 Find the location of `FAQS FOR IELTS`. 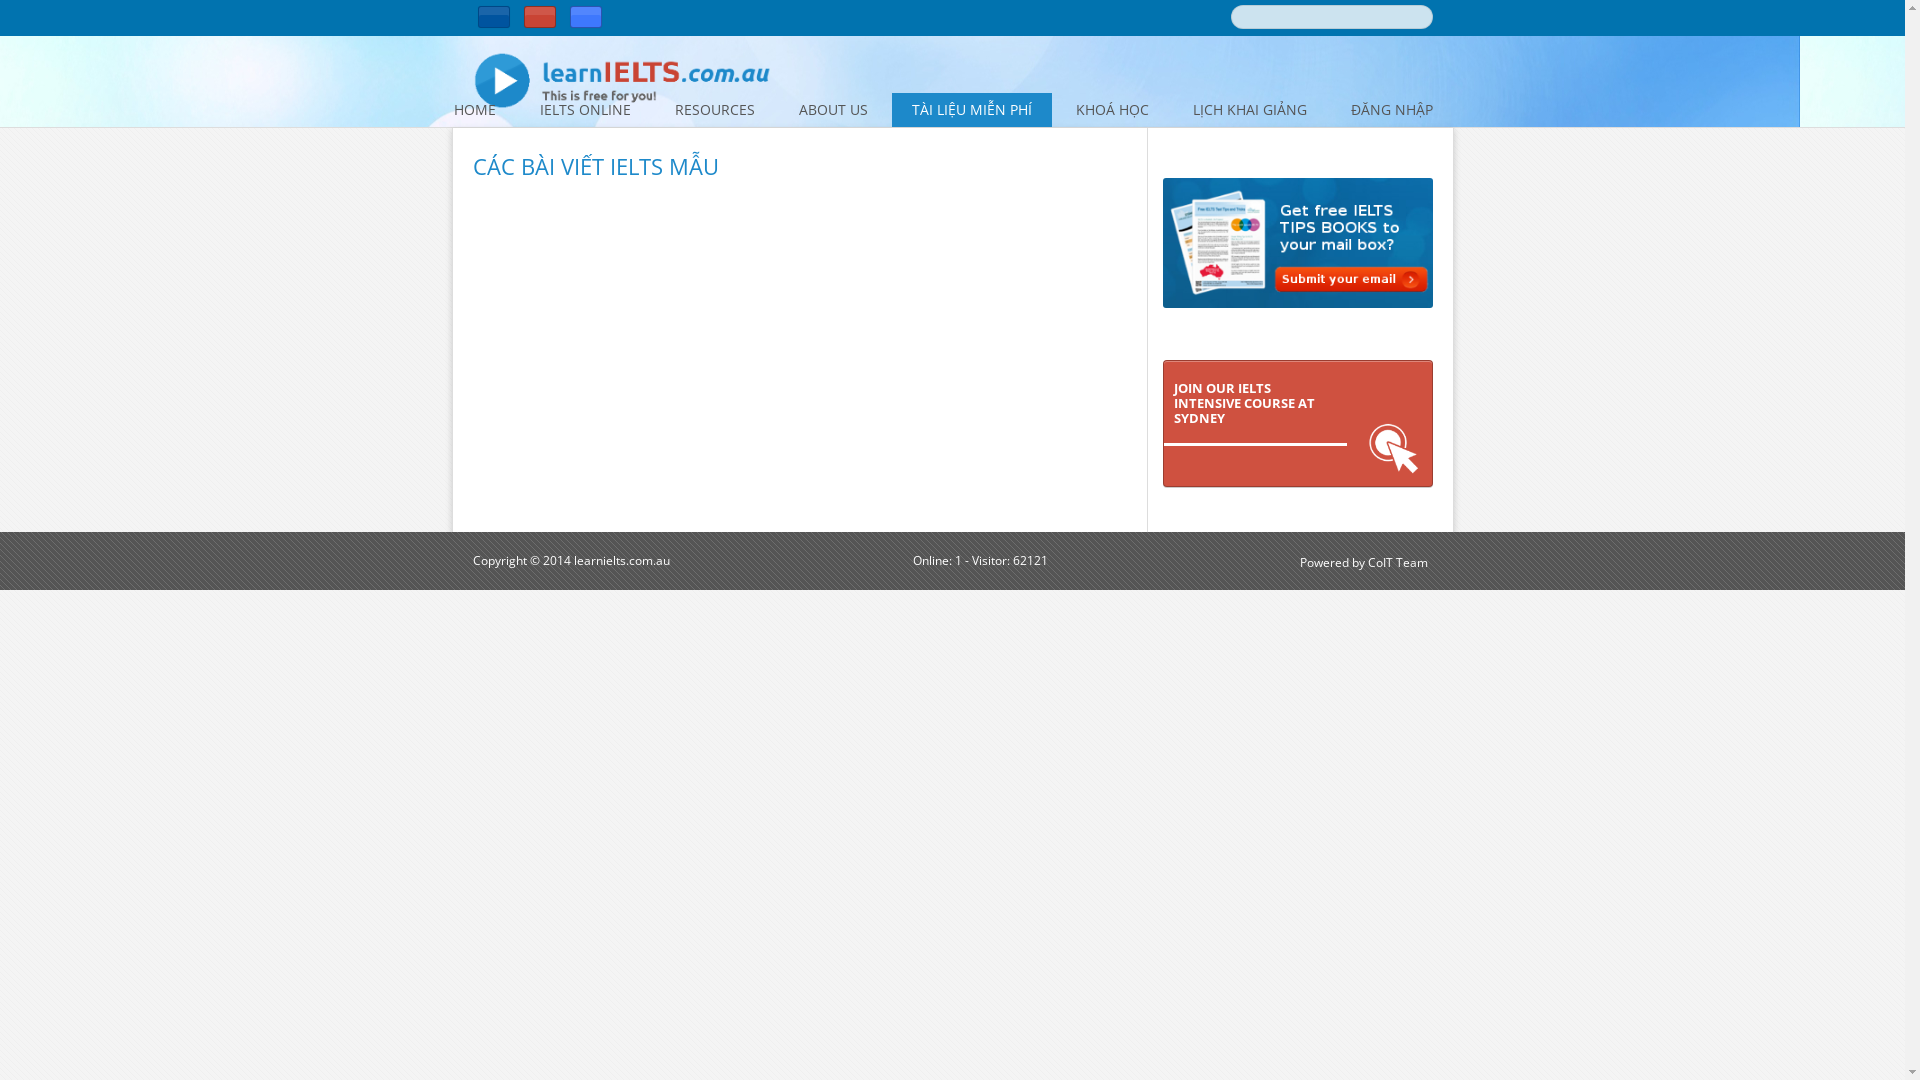

FAQS FOR IELTS is located at coordinates (621, 148).